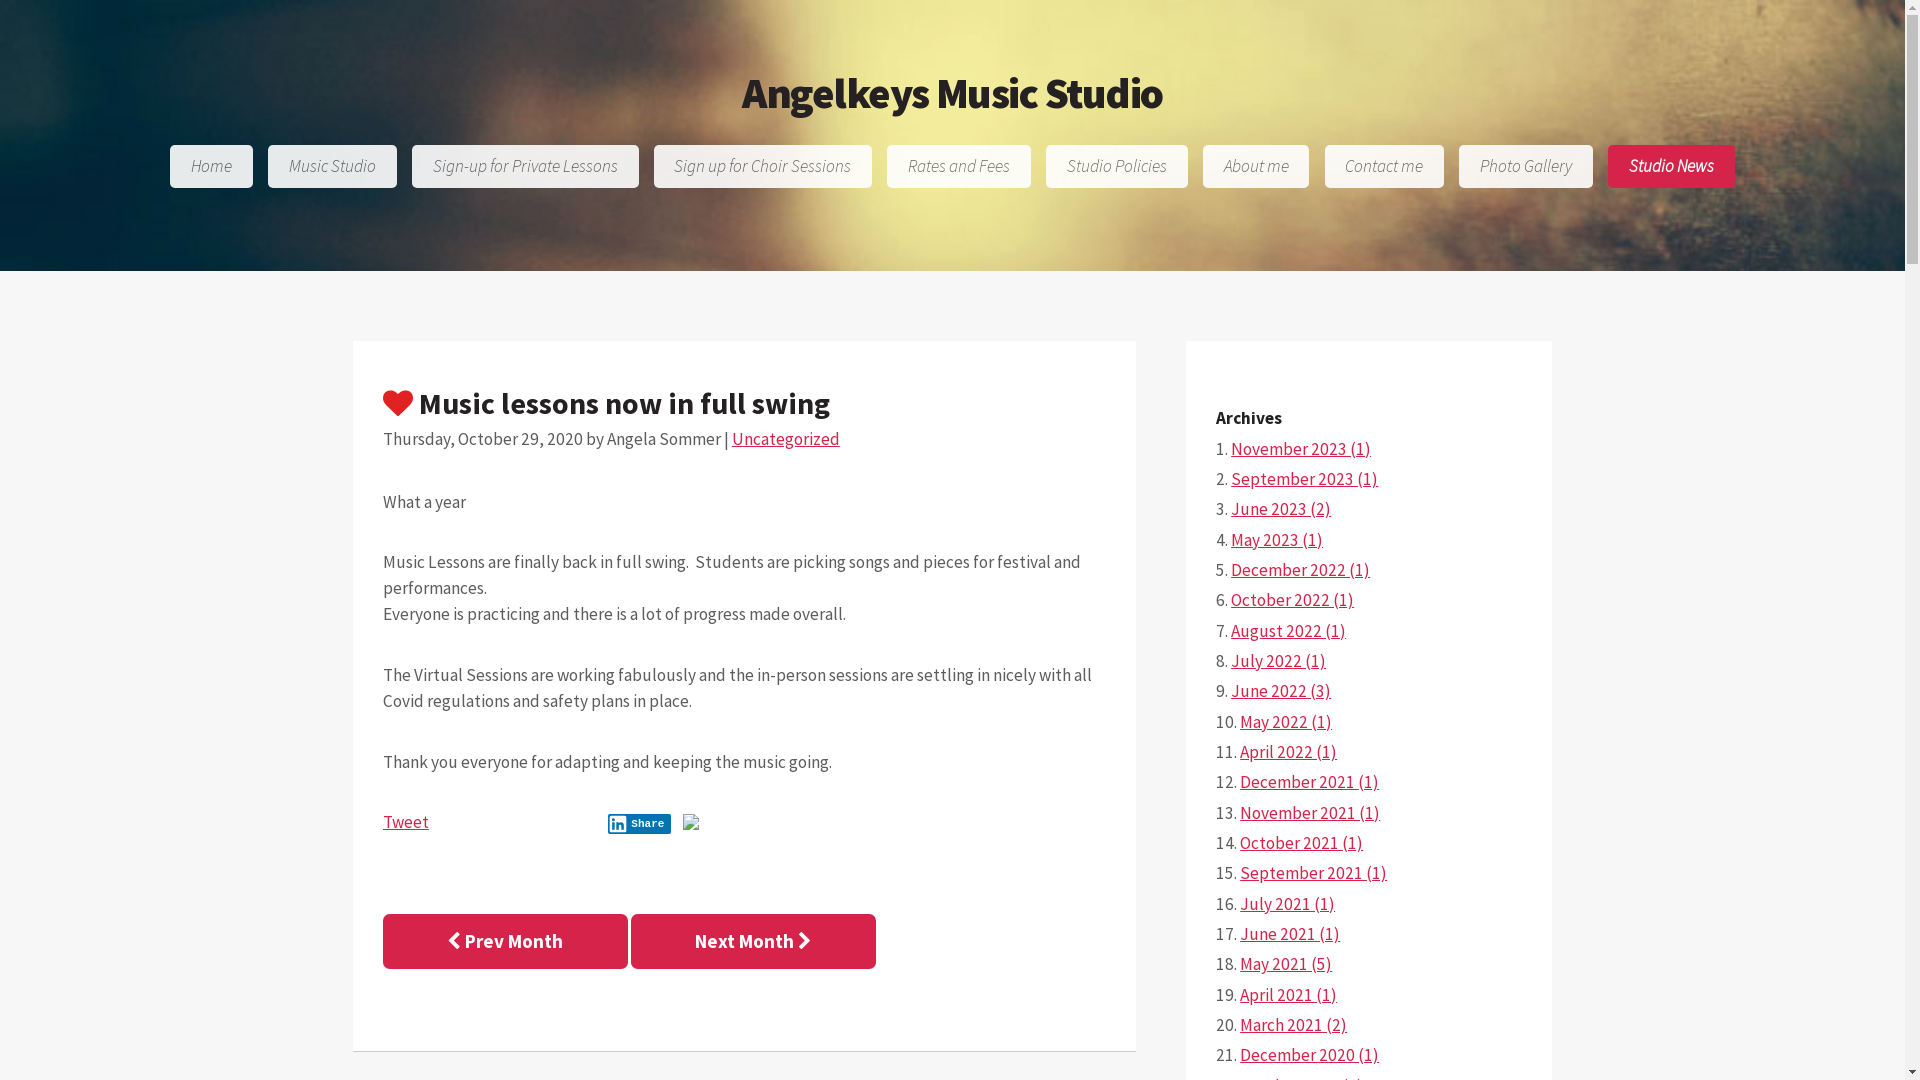 Image resolution: width=1920 pixels, height=1080 pixels. Describe the element at coordinates (1281, 509) in the screenshot. I see `June 2023 (2)` at that location.